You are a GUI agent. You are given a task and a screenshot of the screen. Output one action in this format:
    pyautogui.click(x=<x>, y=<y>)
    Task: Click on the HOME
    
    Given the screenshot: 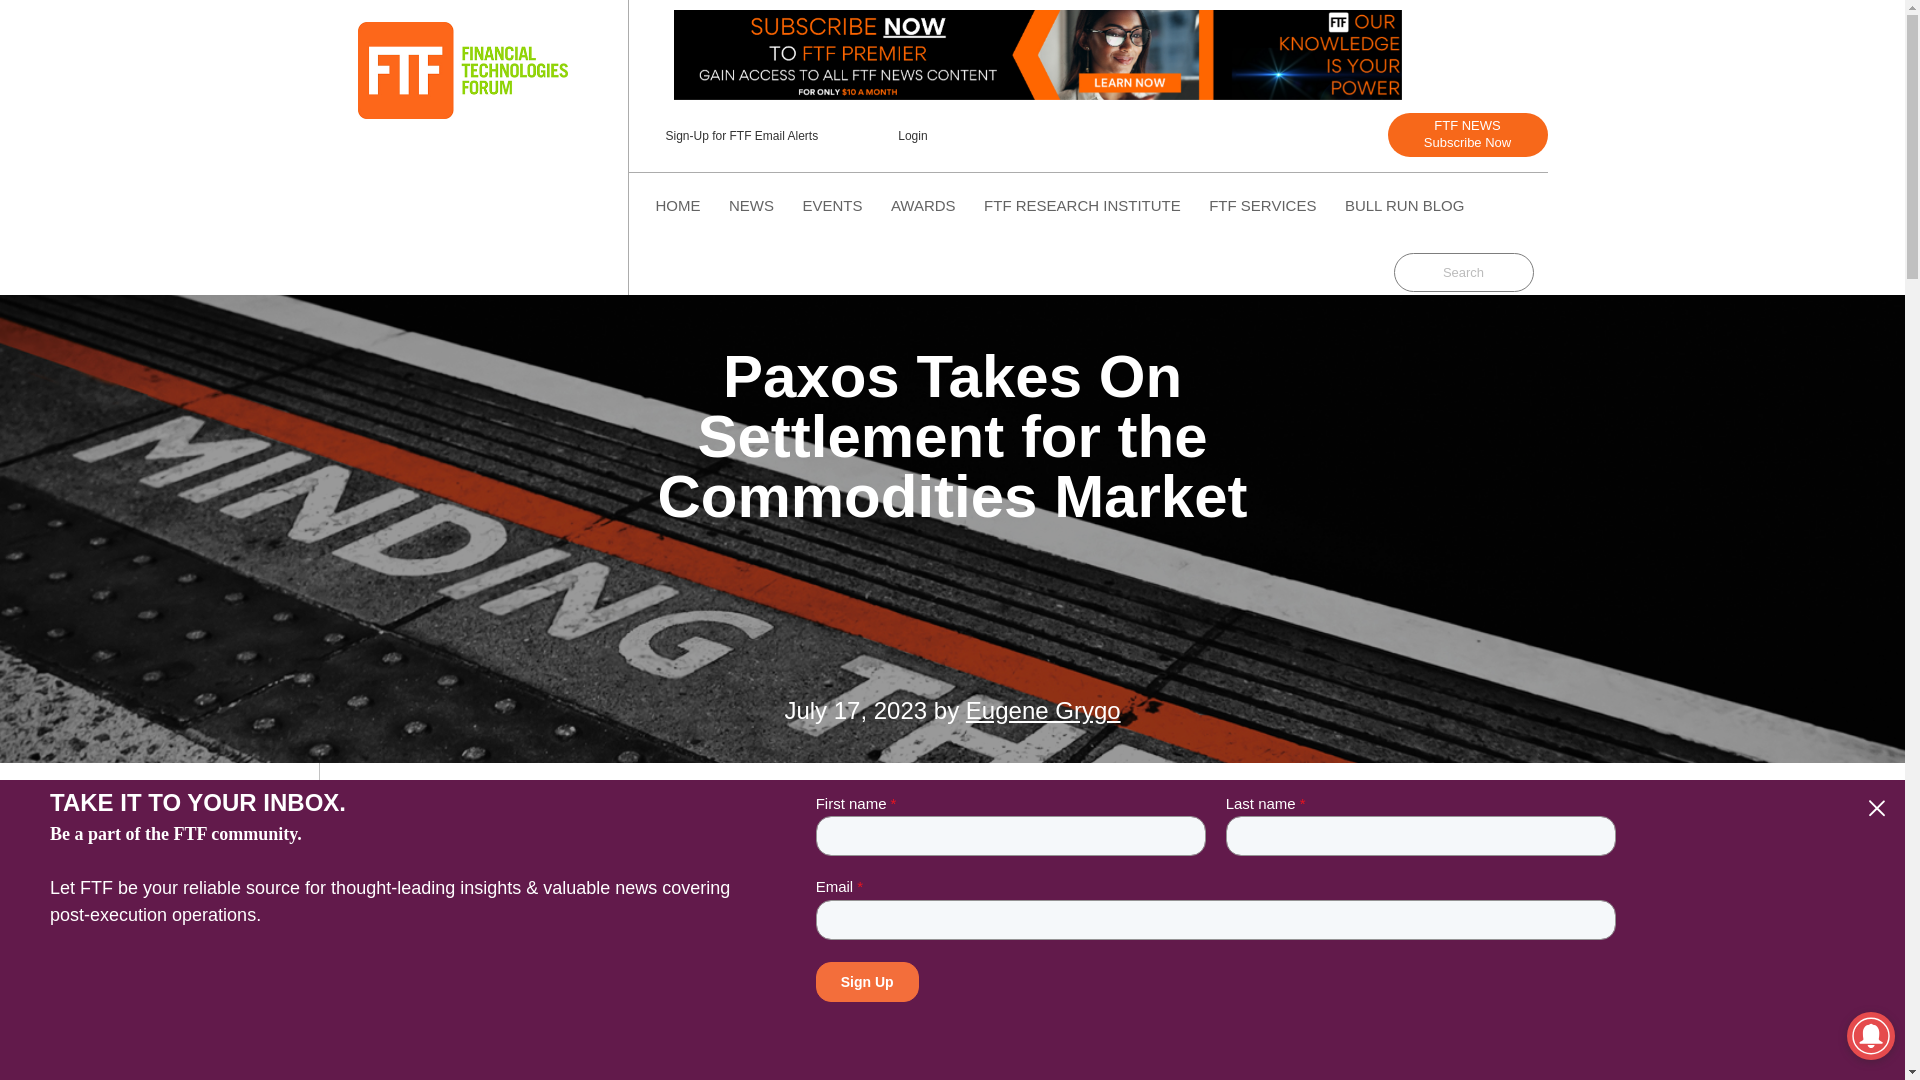 What is the action you would take?
    pyautogui.click(x=912, y=136)
    